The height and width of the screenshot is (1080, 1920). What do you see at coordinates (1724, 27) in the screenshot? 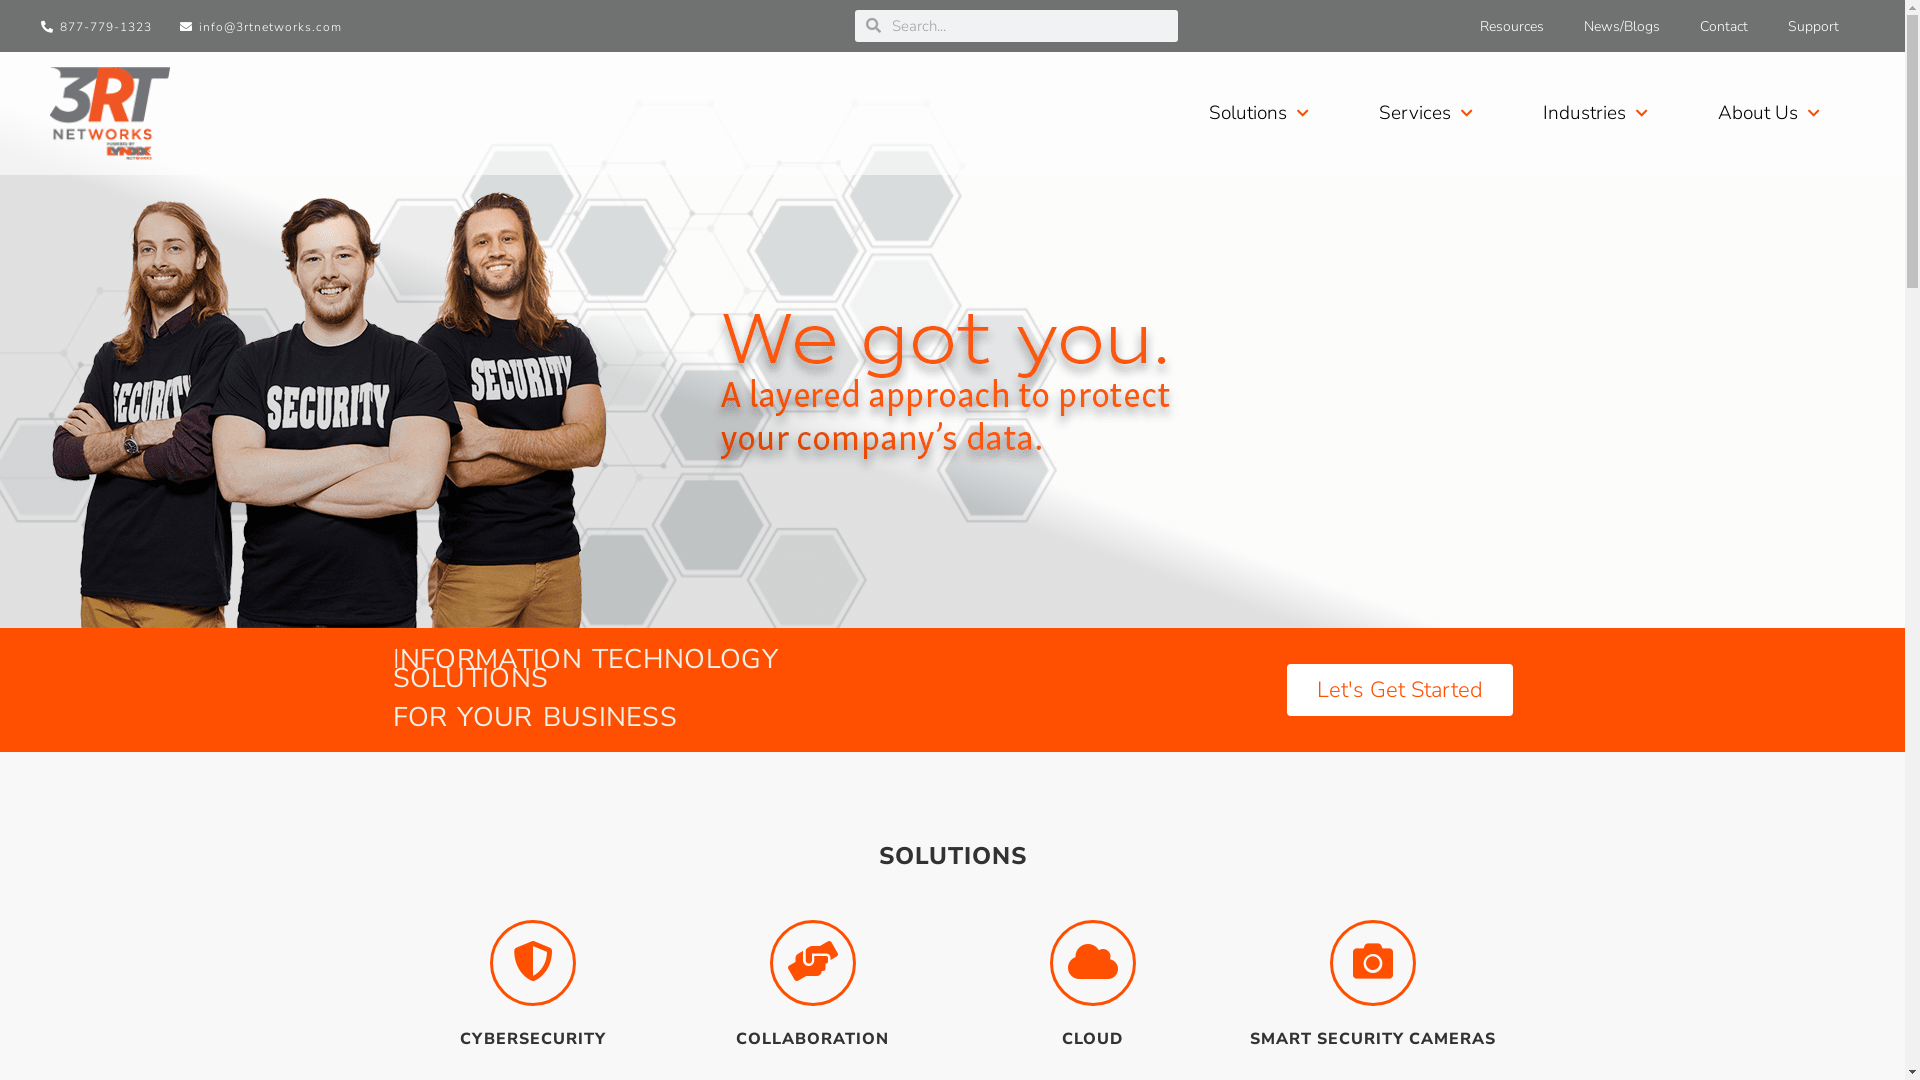
I see `Contact` at bounding box center [1724, 27].